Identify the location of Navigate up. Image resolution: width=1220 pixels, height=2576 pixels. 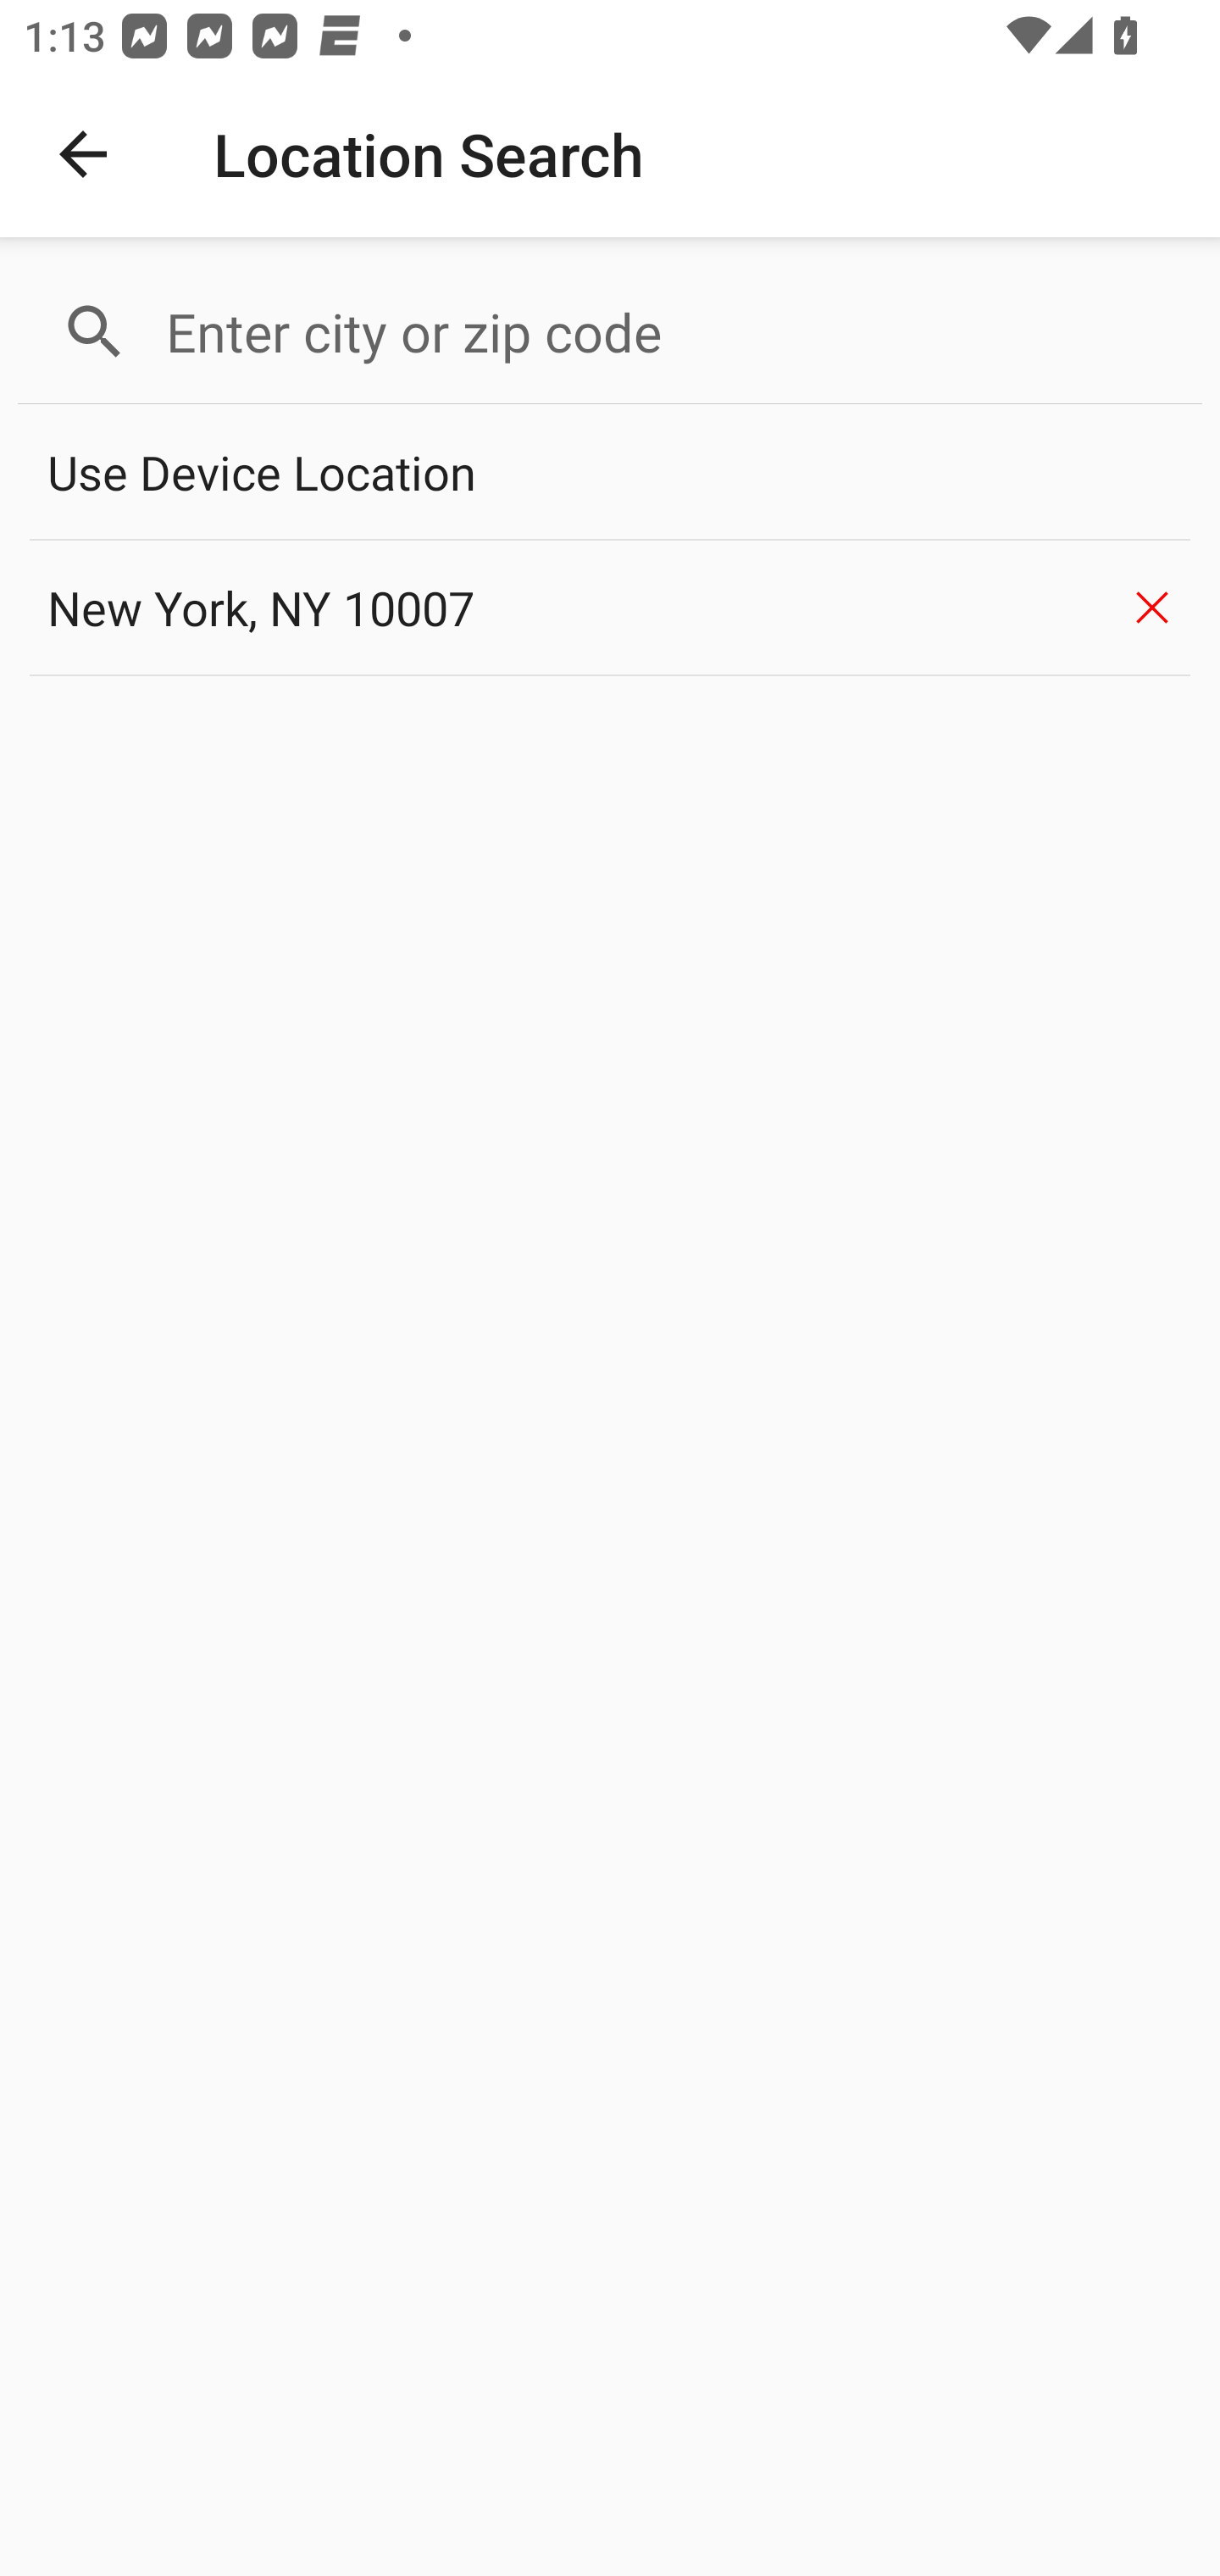
(83, 154).